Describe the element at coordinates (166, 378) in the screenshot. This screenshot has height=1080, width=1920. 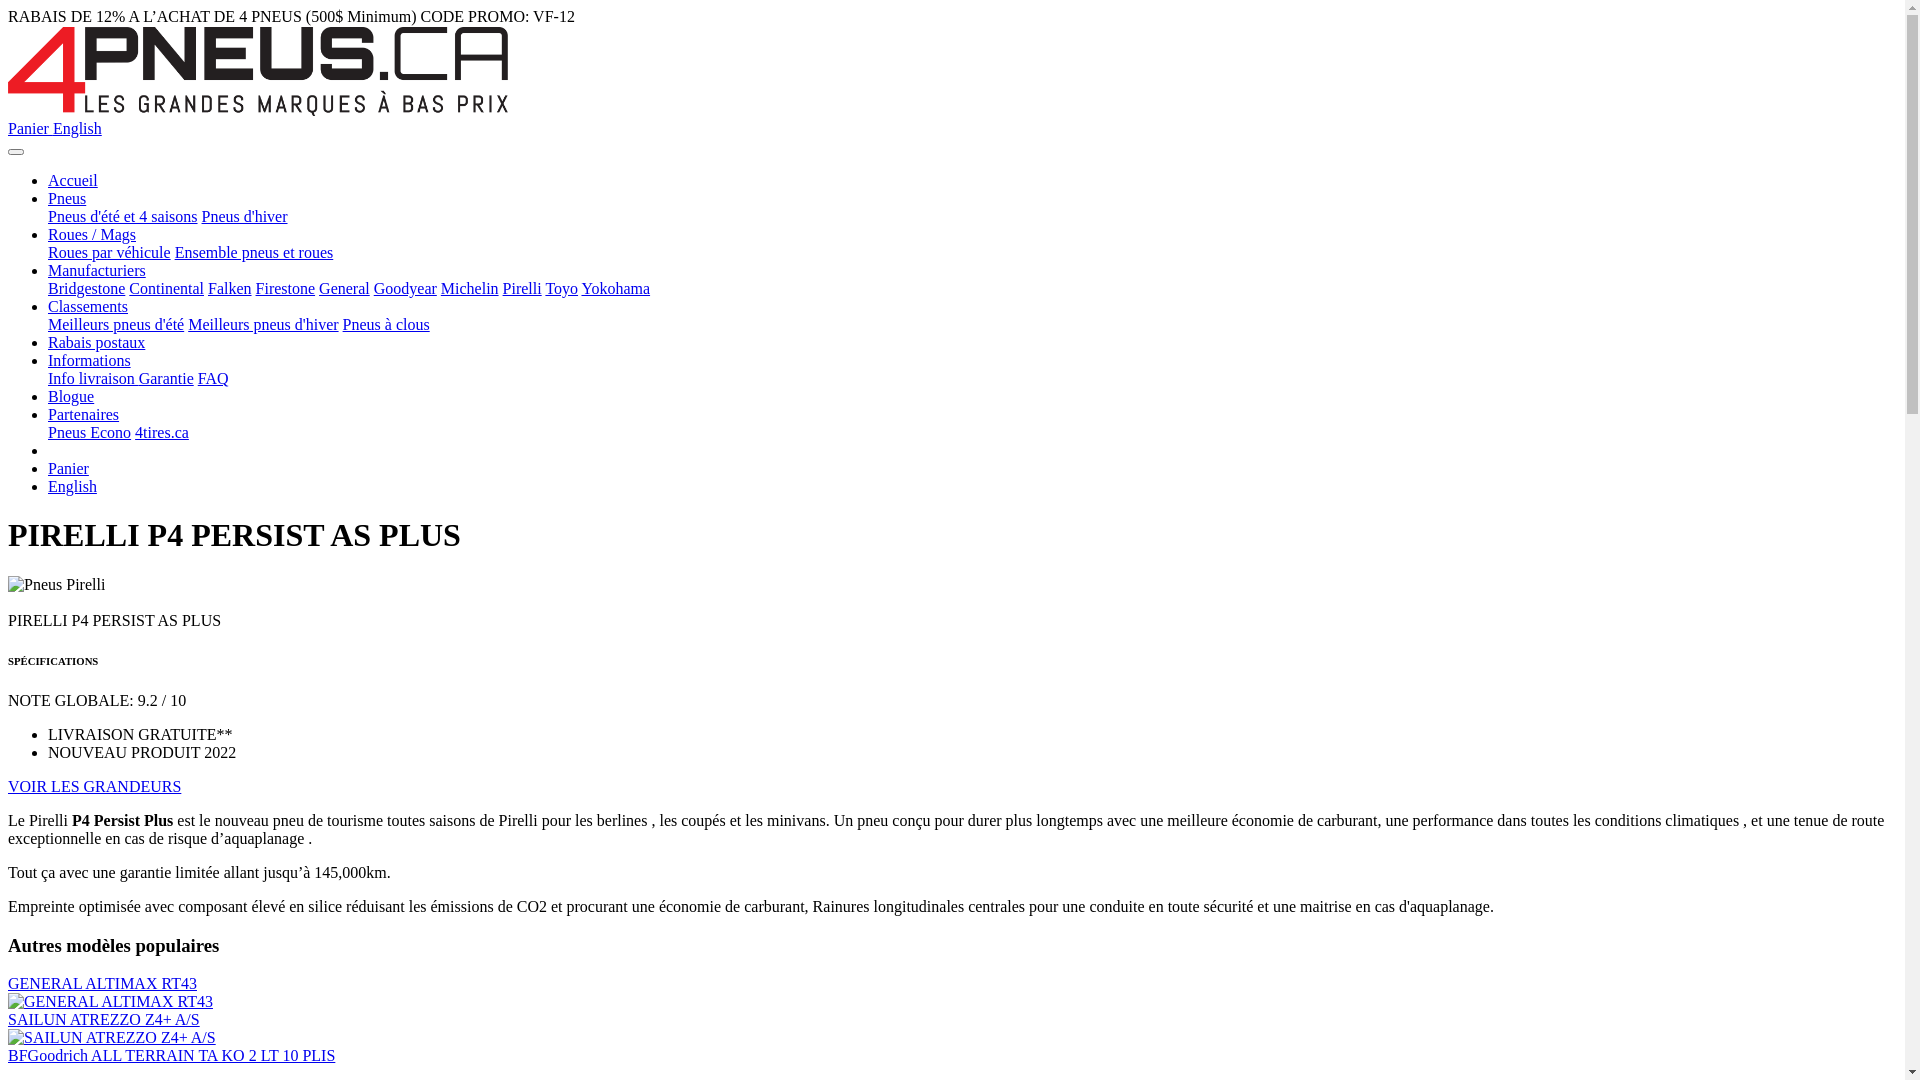
I see `Garantie` at that location.